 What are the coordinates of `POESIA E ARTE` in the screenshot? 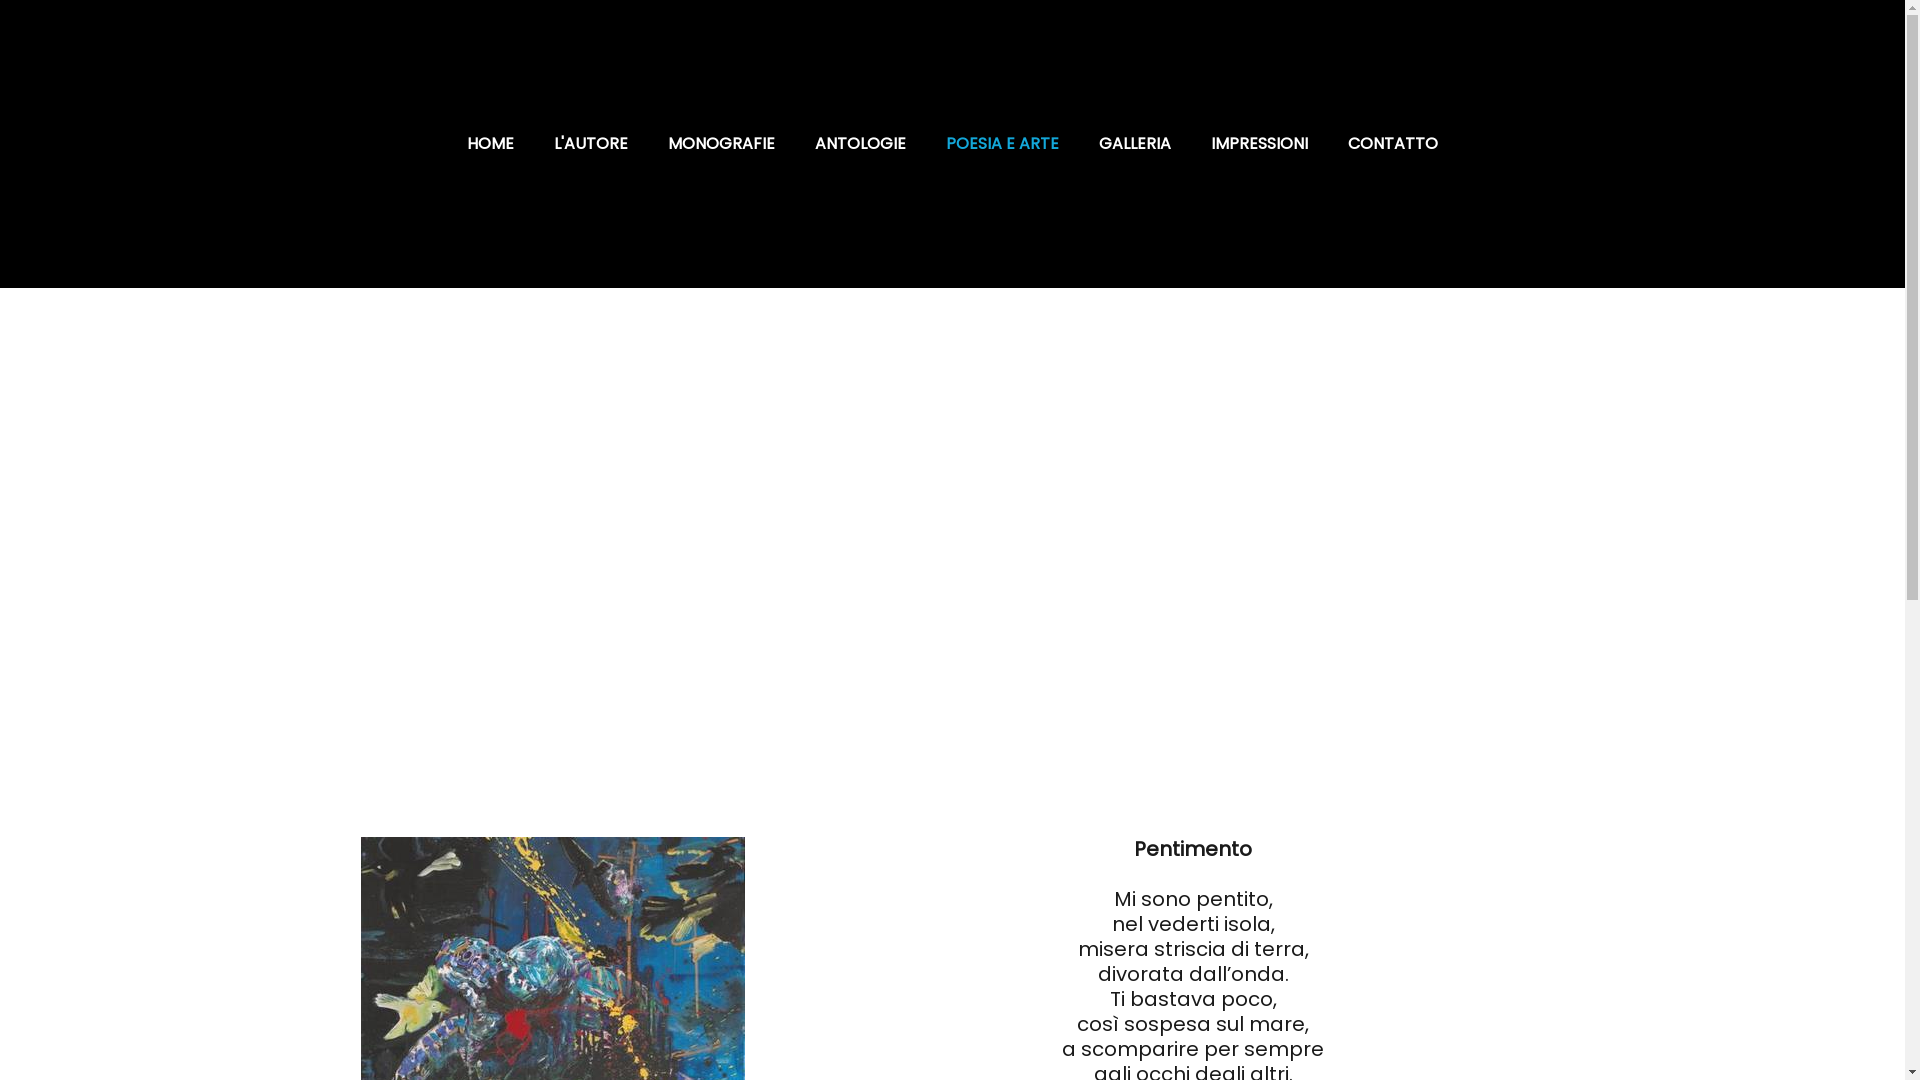 It's located at (1002, 144).